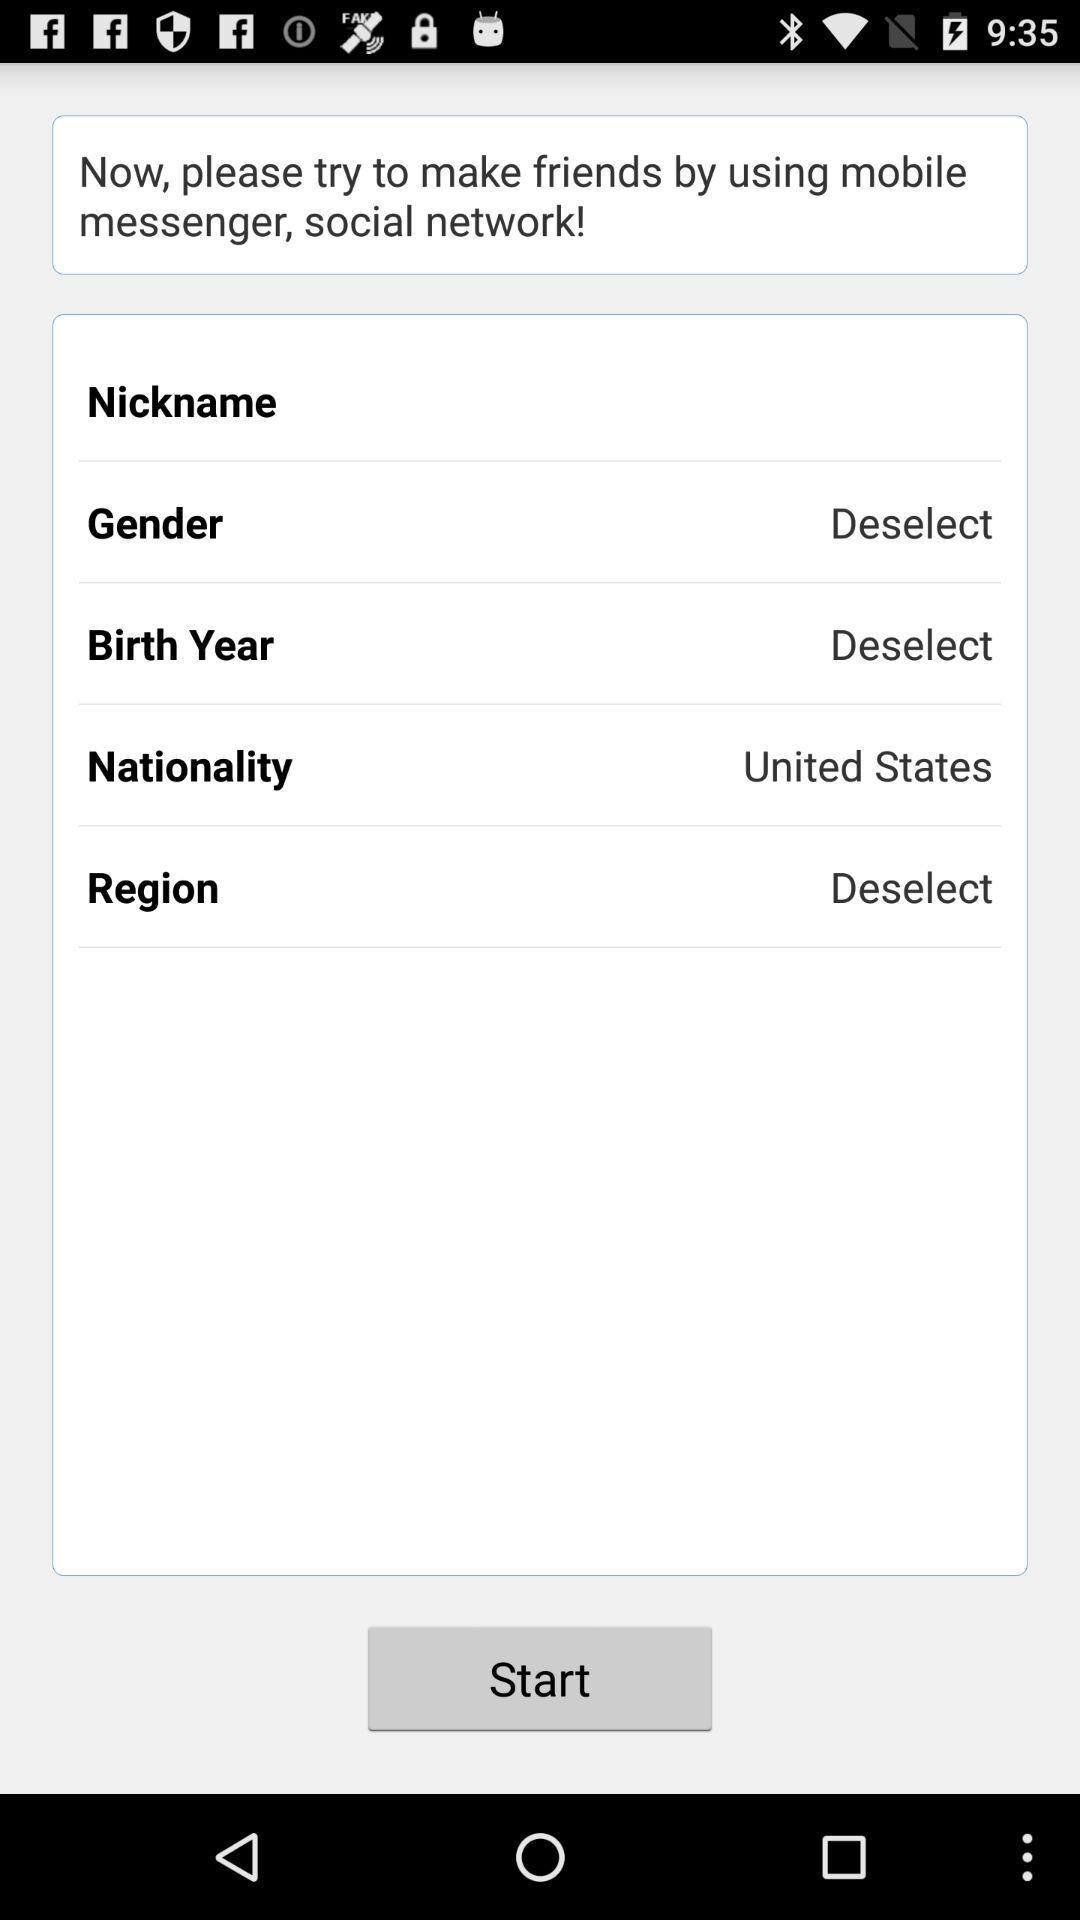  What do you see at coordinates (415, 764) in the screenshot?
I see `tap the app below birth year` at bounding box center [415, 764].